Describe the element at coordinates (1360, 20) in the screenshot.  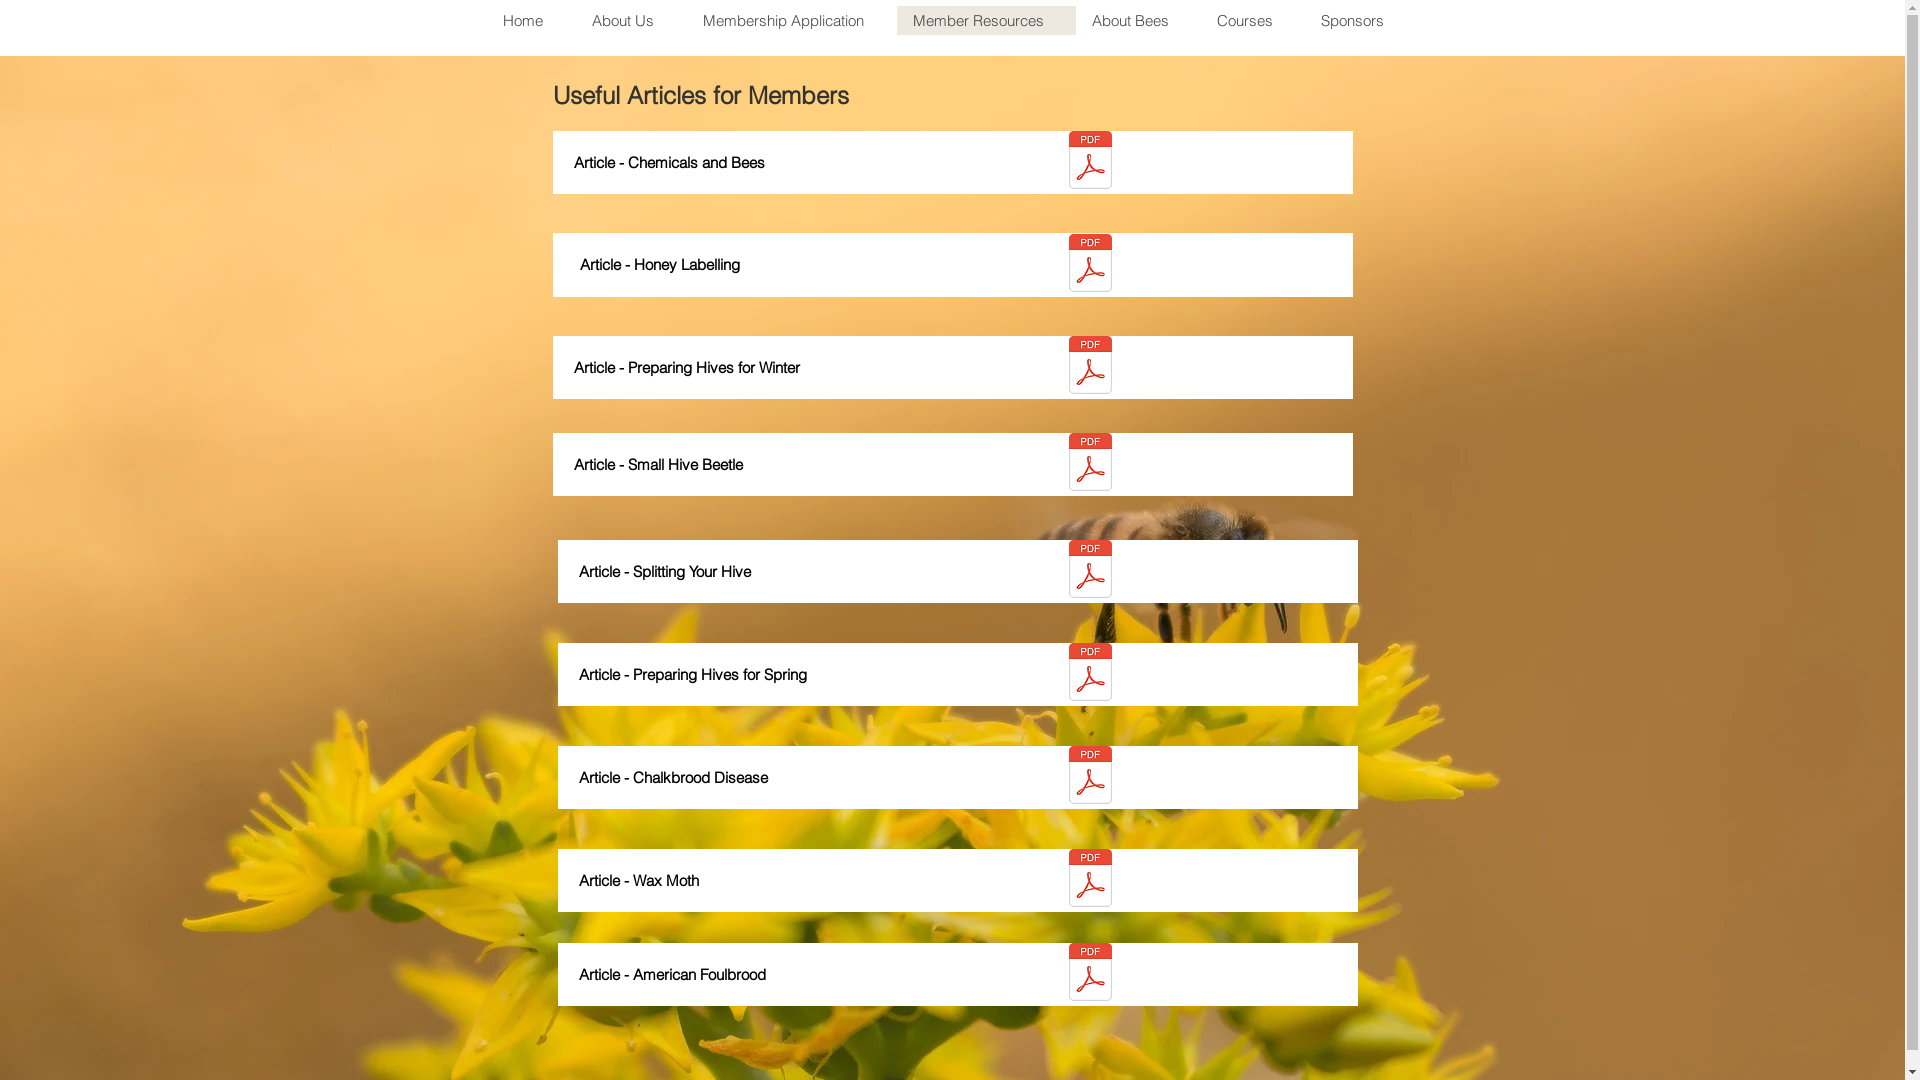
I see `Sponsors` at that location.